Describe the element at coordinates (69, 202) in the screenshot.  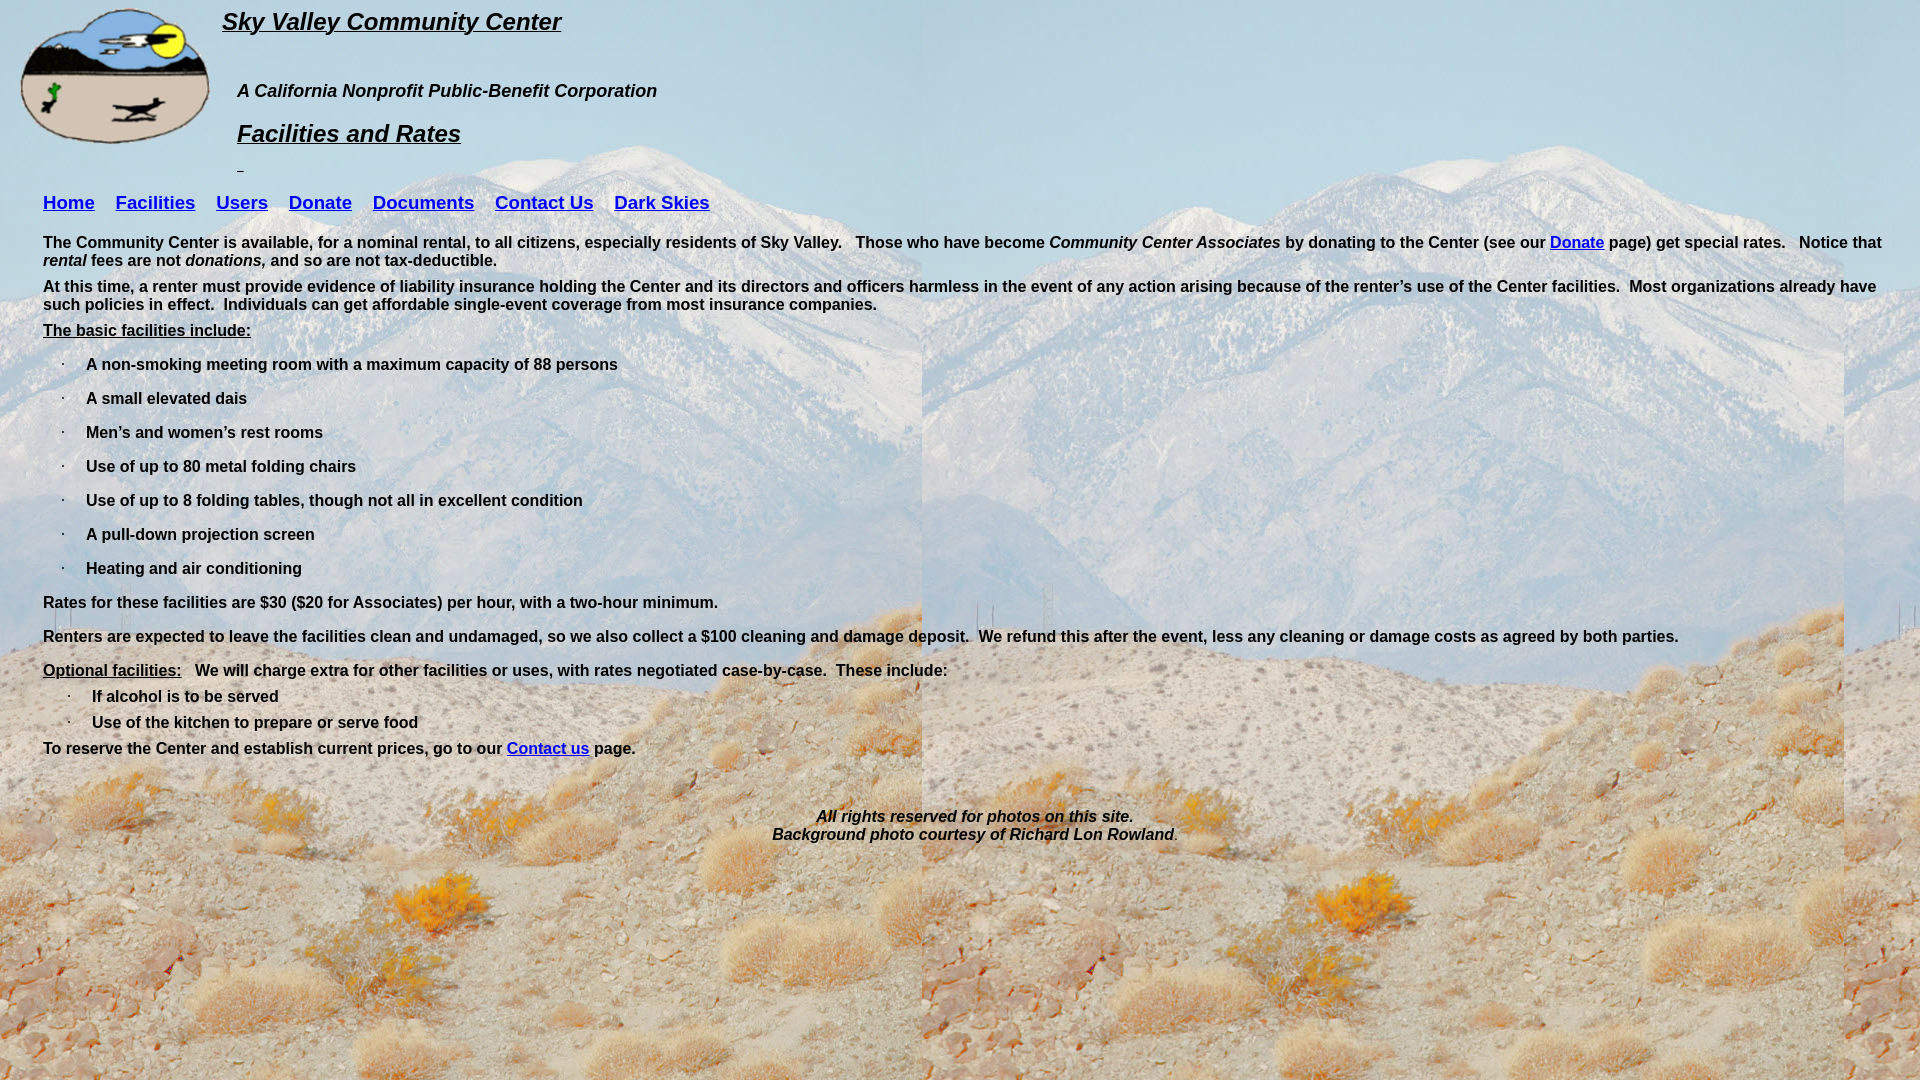
I see `Home` at that location.